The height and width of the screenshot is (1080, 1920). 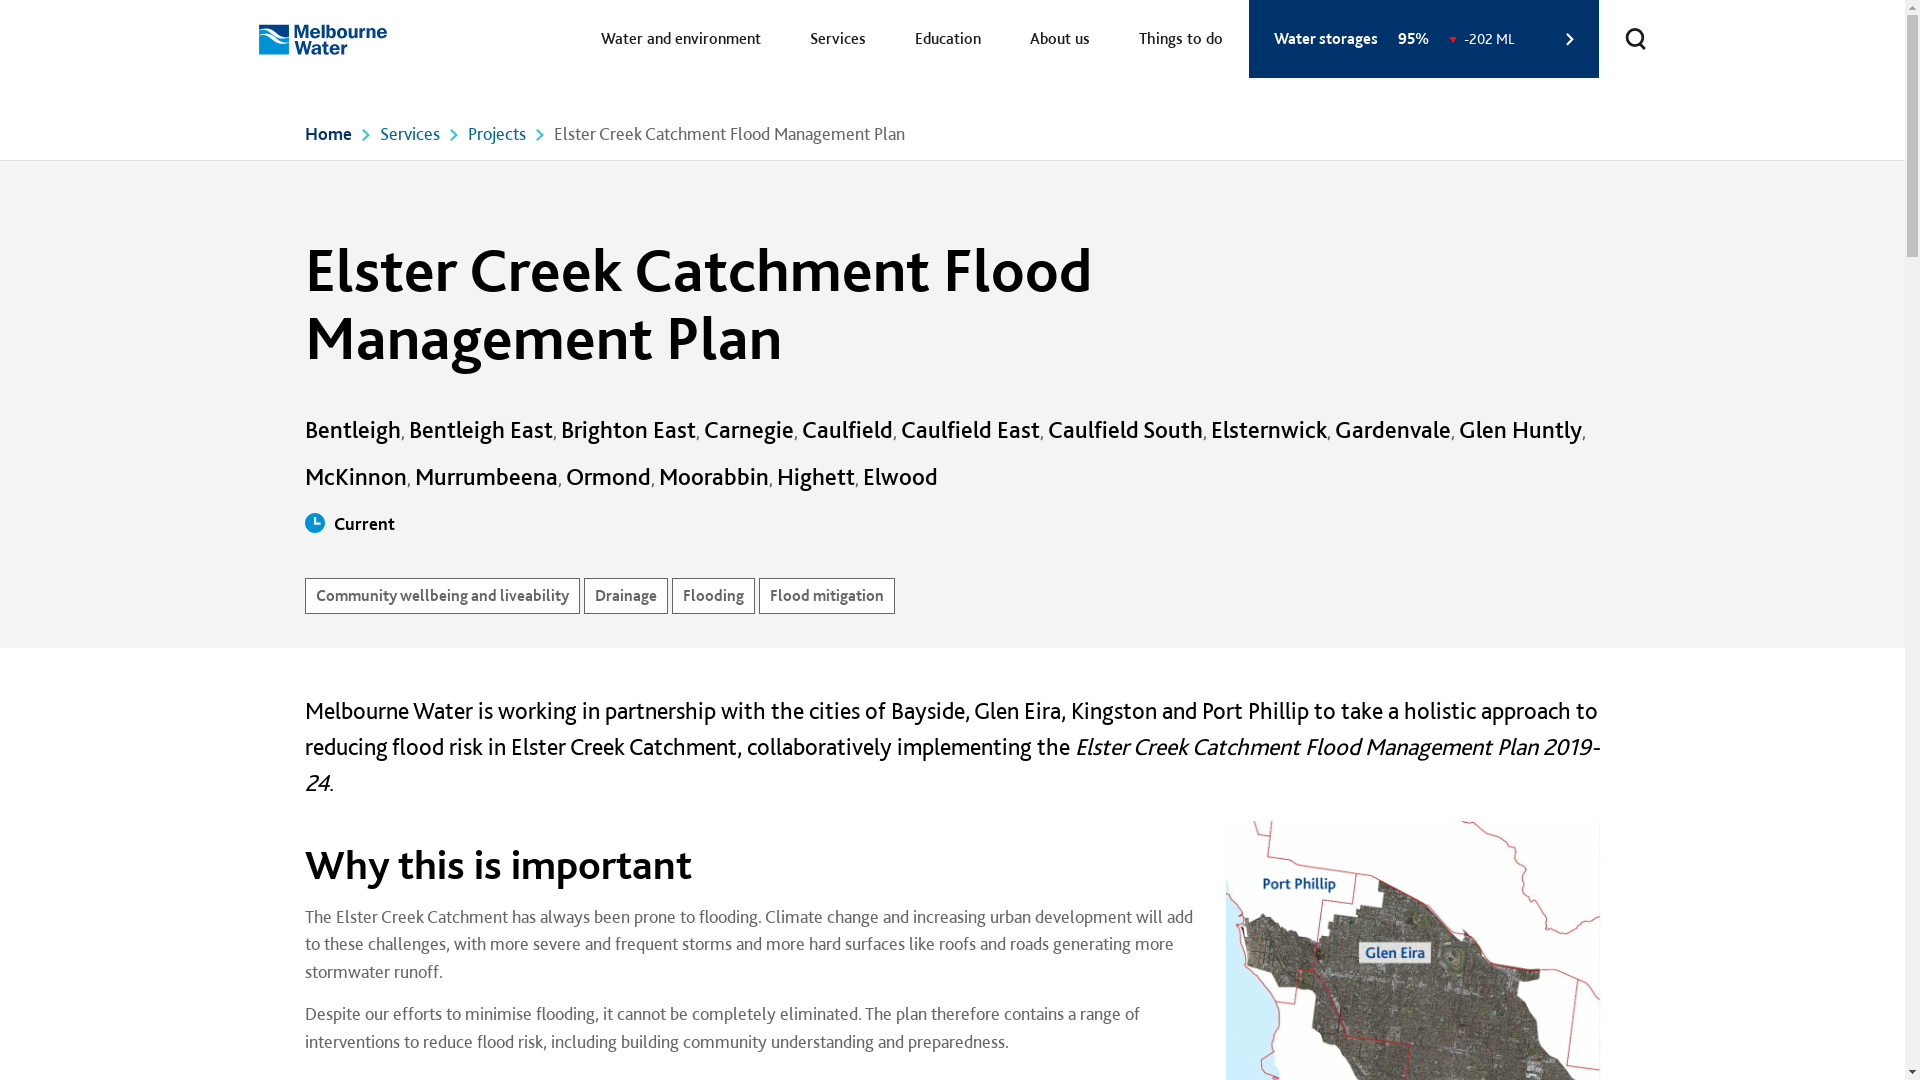 I want to click on About us, so click(x=1059, y=40).